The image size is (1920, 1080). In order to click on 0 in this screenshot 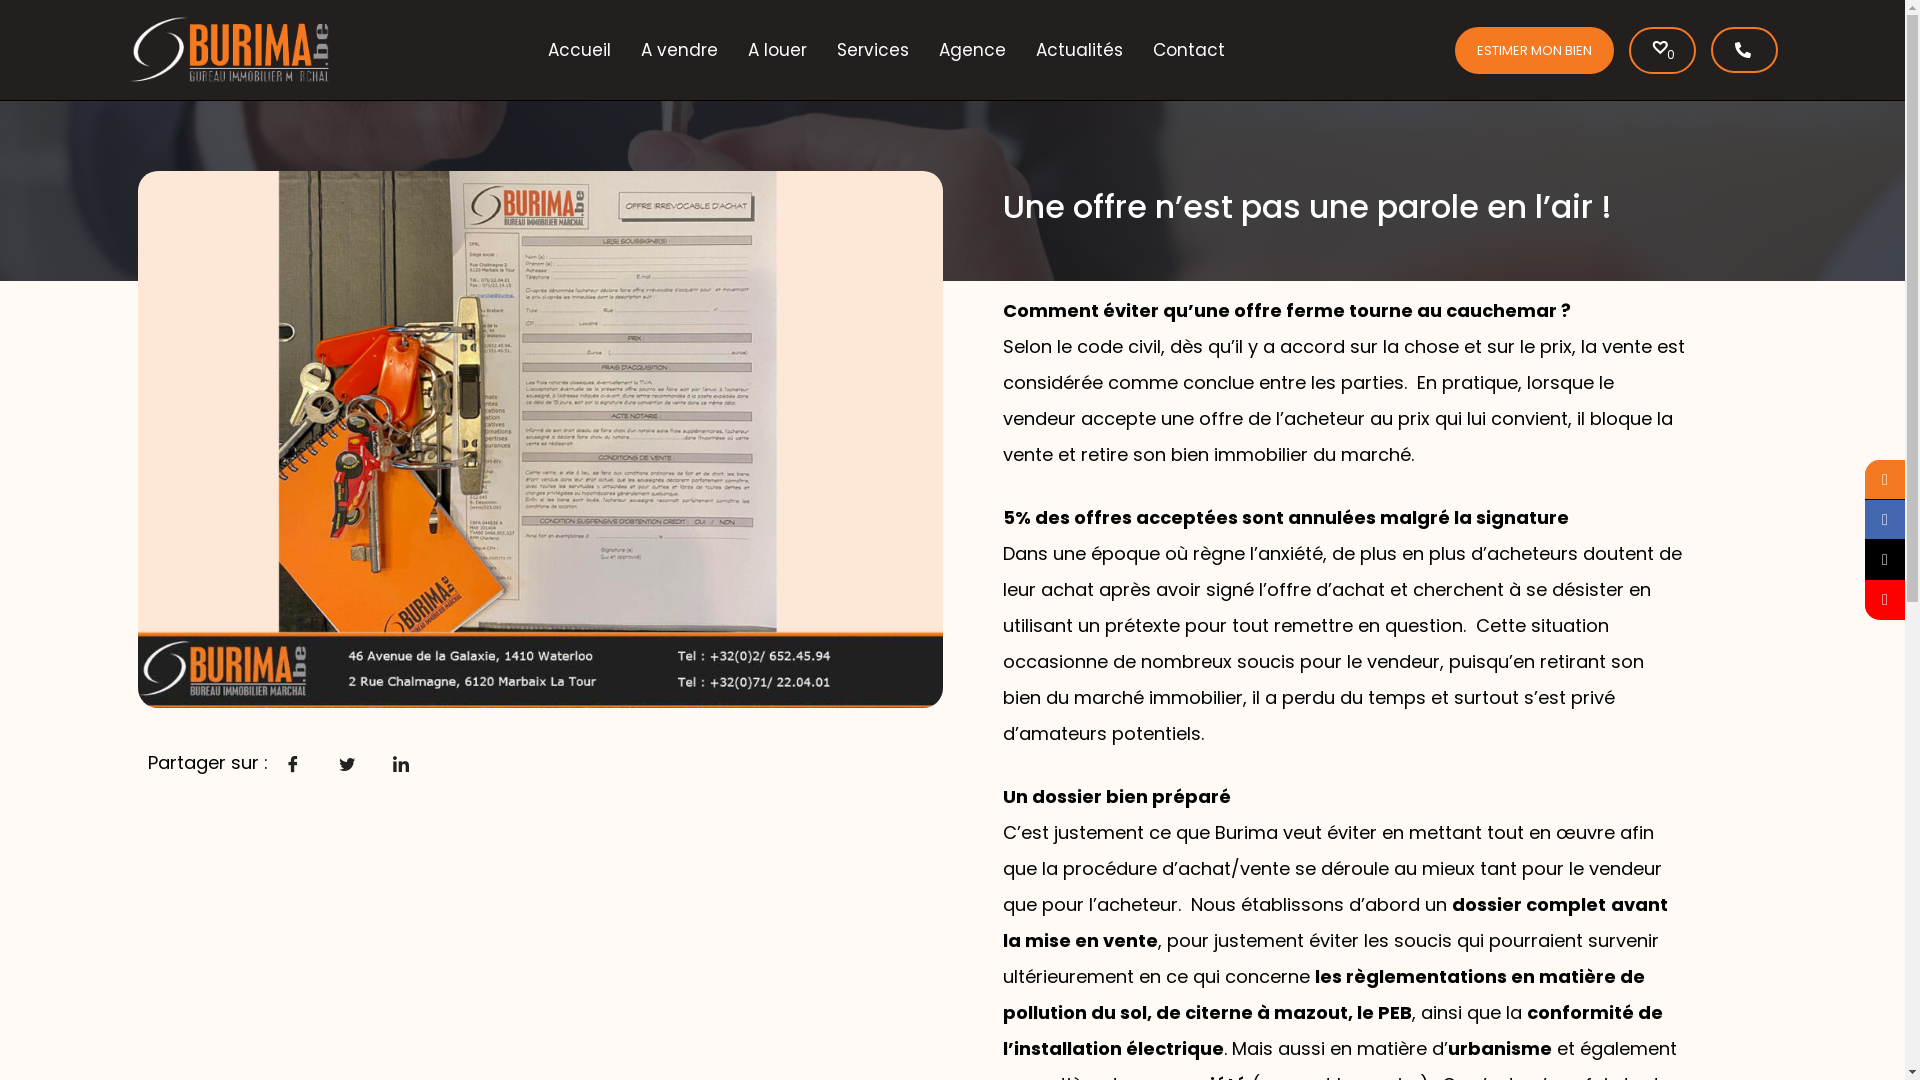, I will do `click(1662, 50)`.